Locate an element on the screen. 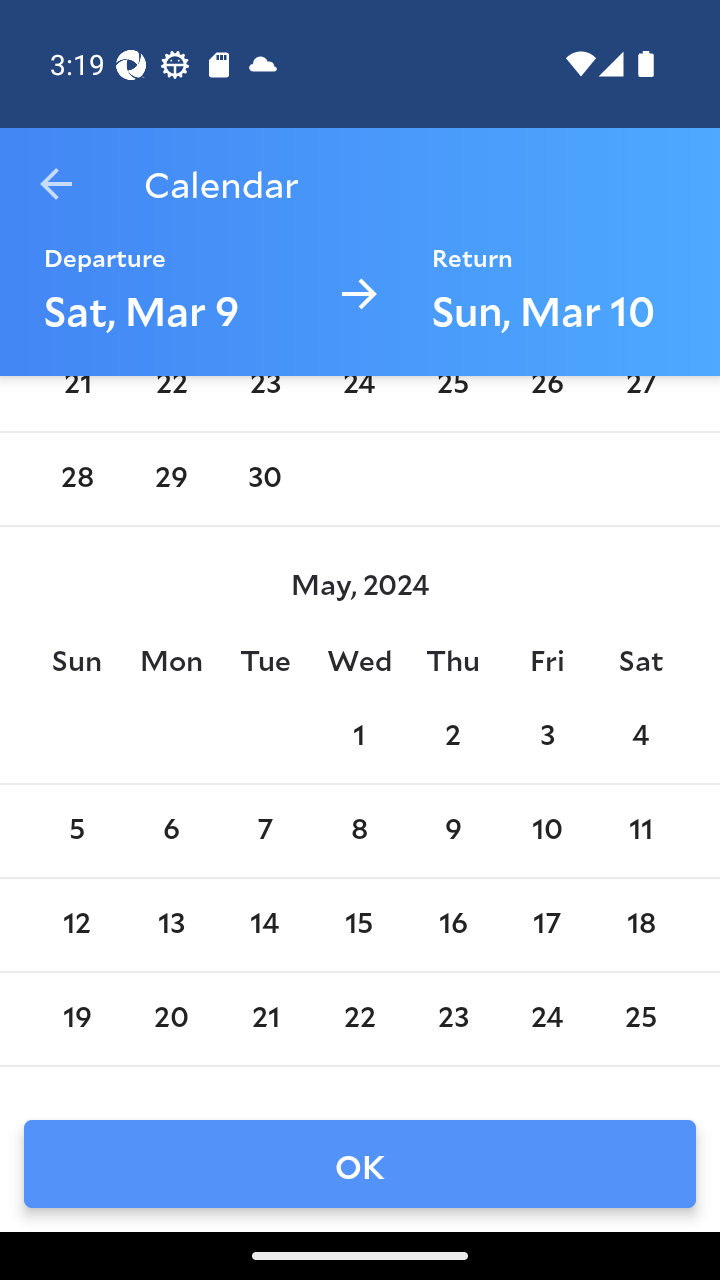  28 is located at coordinates (76, 478).